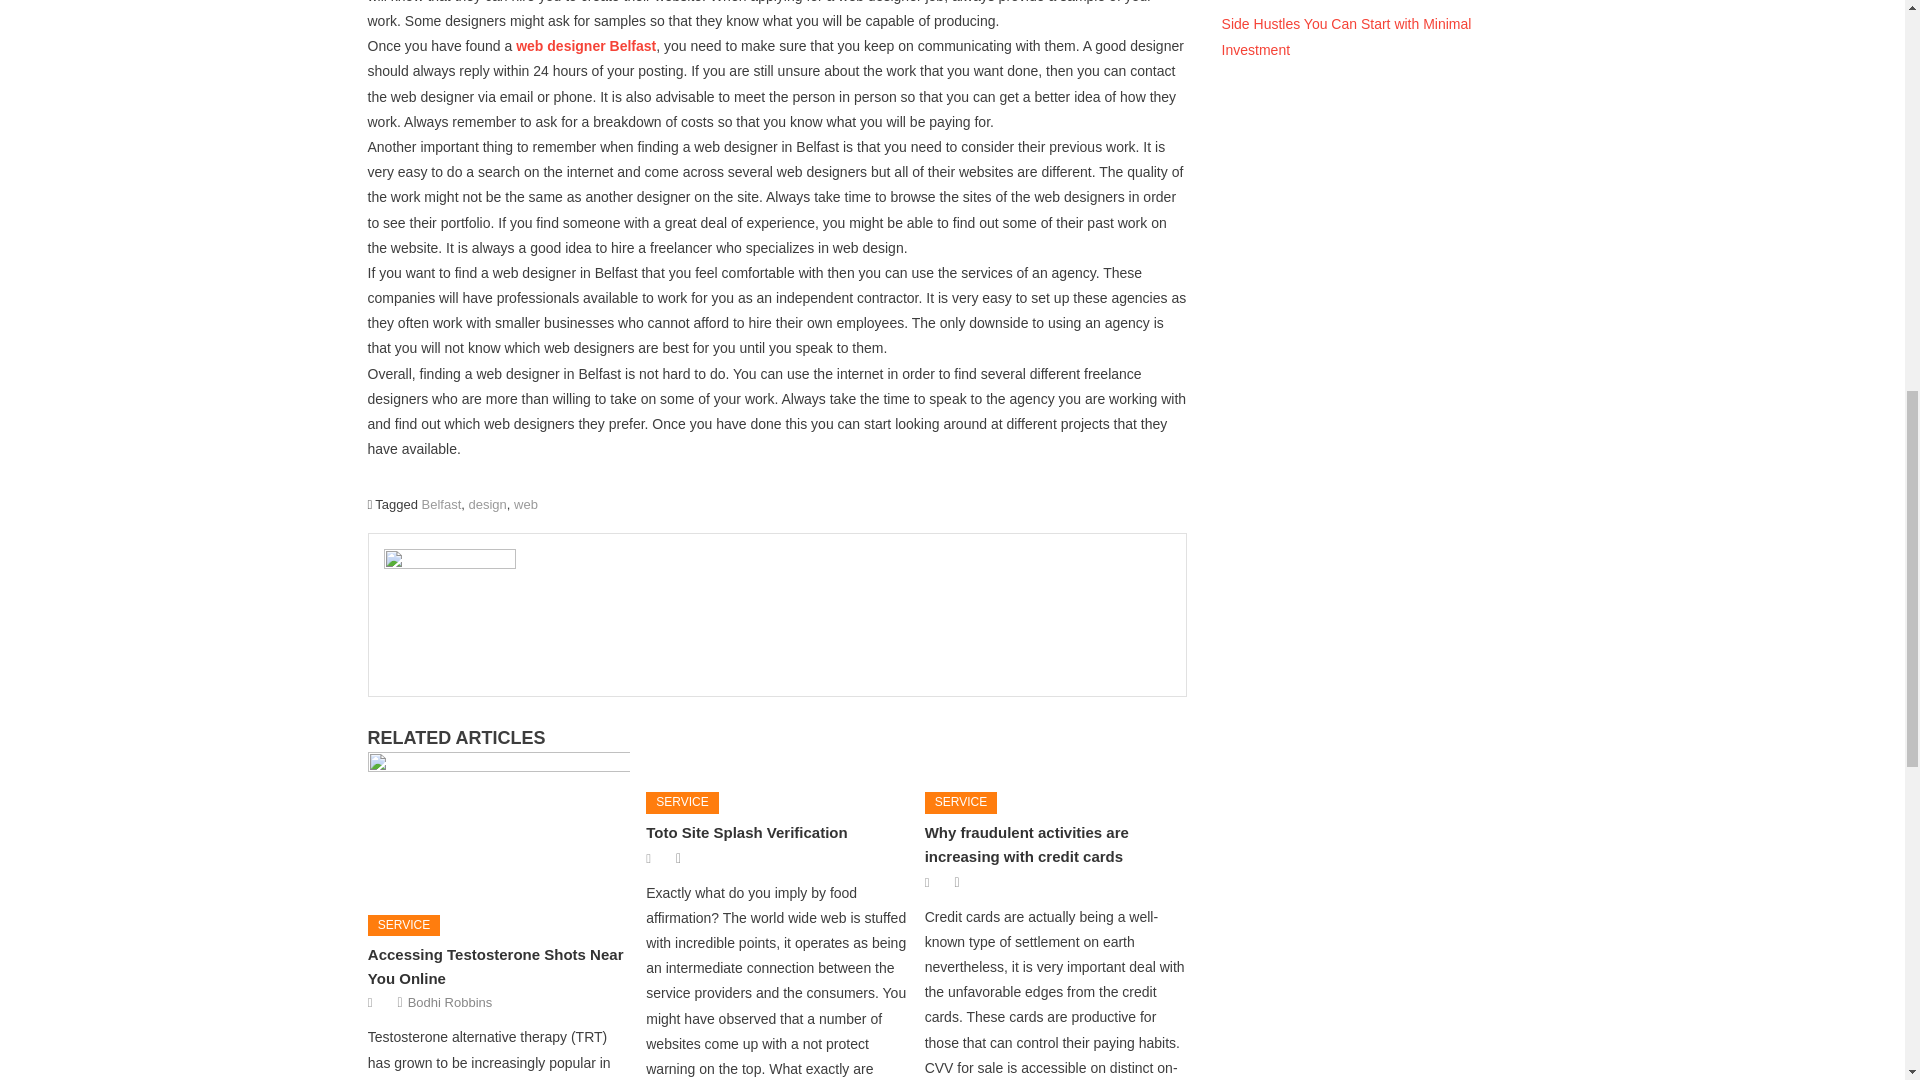 The width and height of the screenshot is (1920, 1080). What do you see at coordinates (498, 825) in the screenshot?
I see `Accessing Testosterone Shots Near You Online` at bounding box center [498, 825].